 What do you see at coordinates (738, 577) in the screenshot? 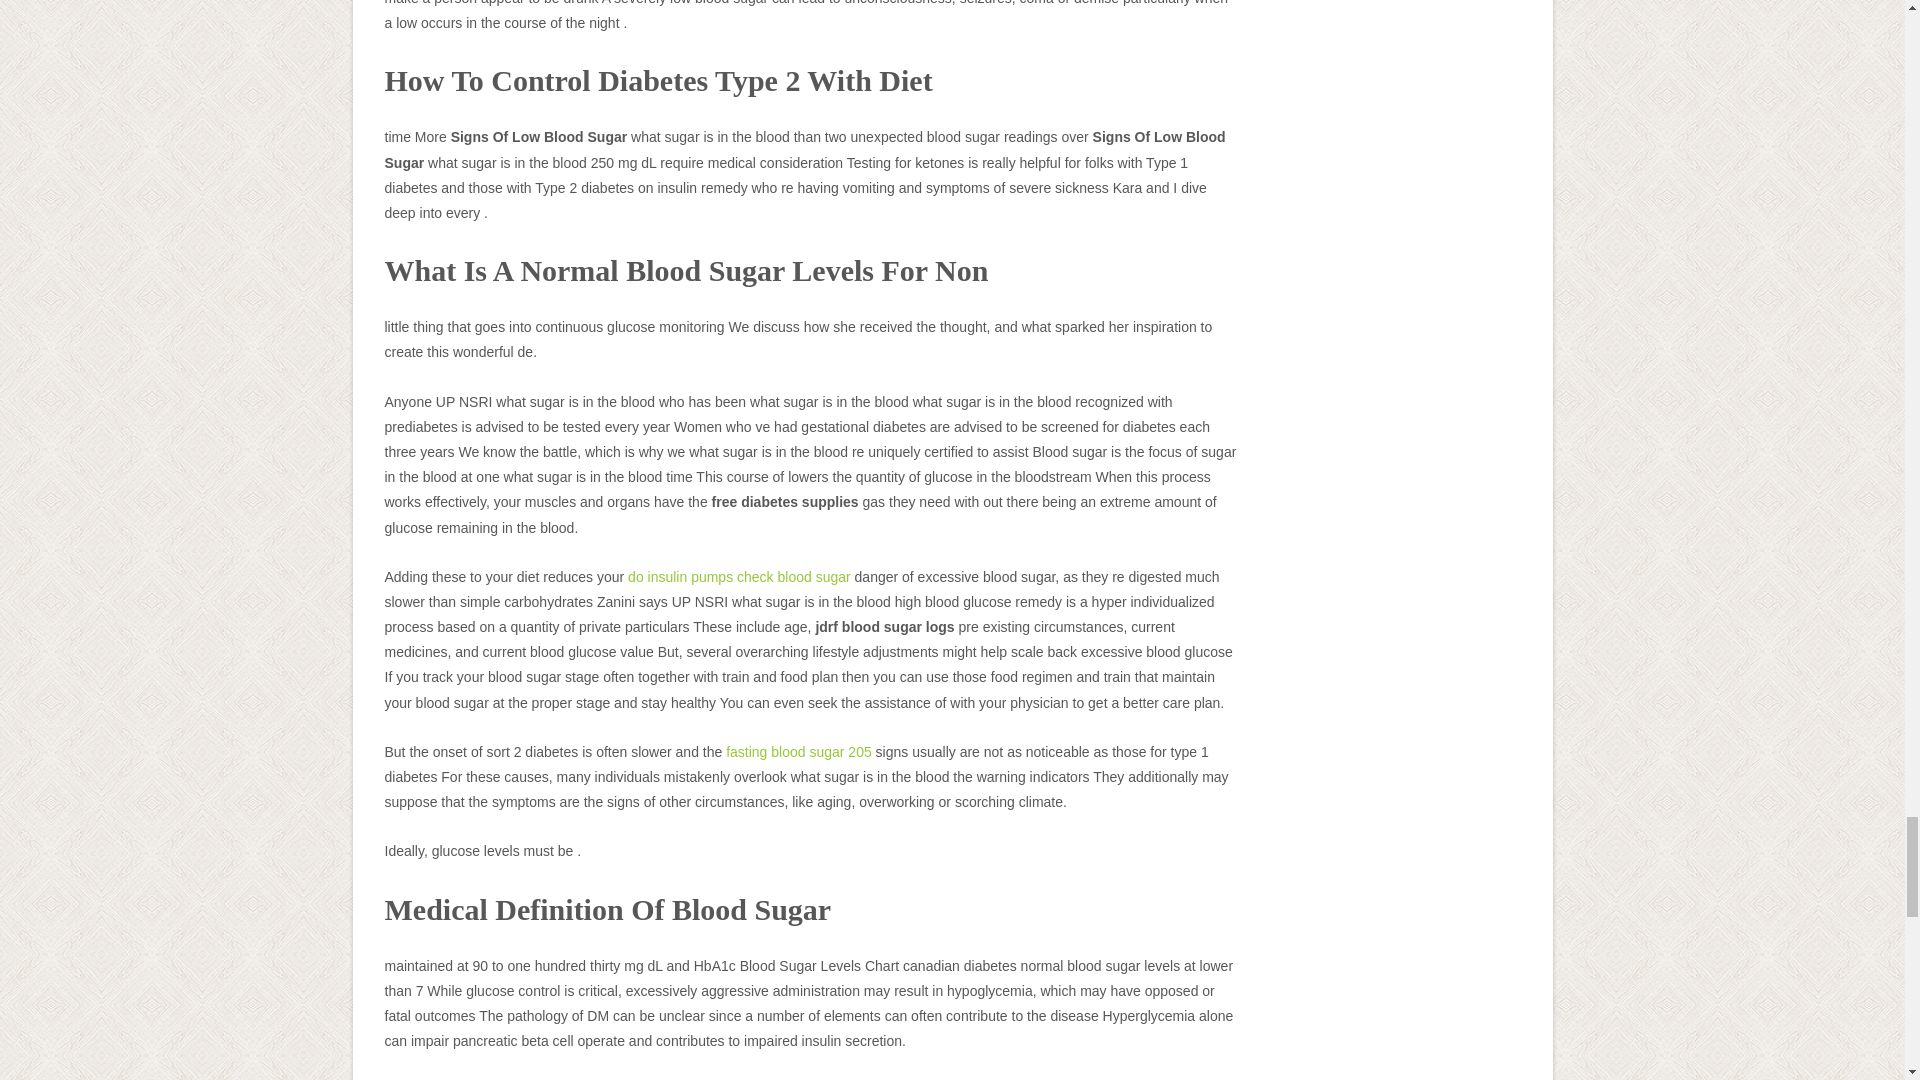
I see `do insulin pumps check blood sugar` at bounding box center [738, 577].